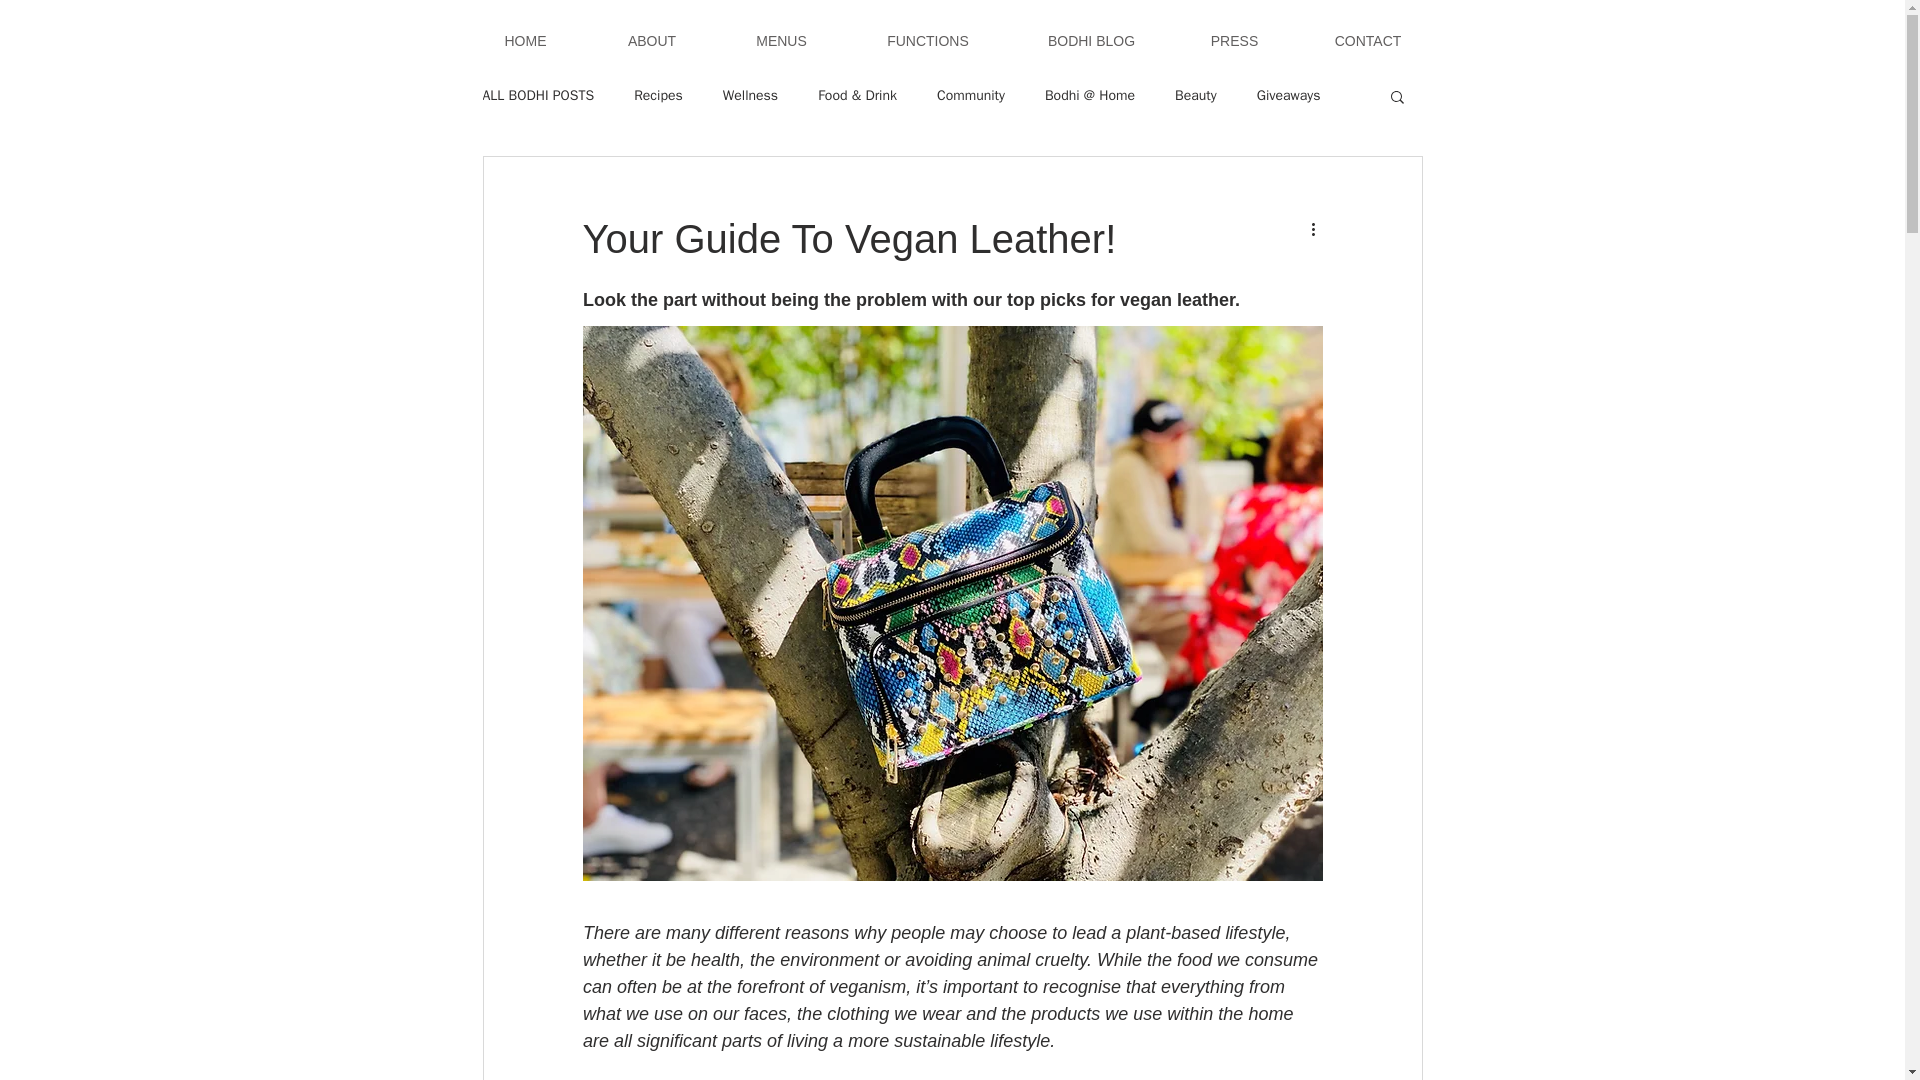  I want to click on PRESS, so click(1234, 41).